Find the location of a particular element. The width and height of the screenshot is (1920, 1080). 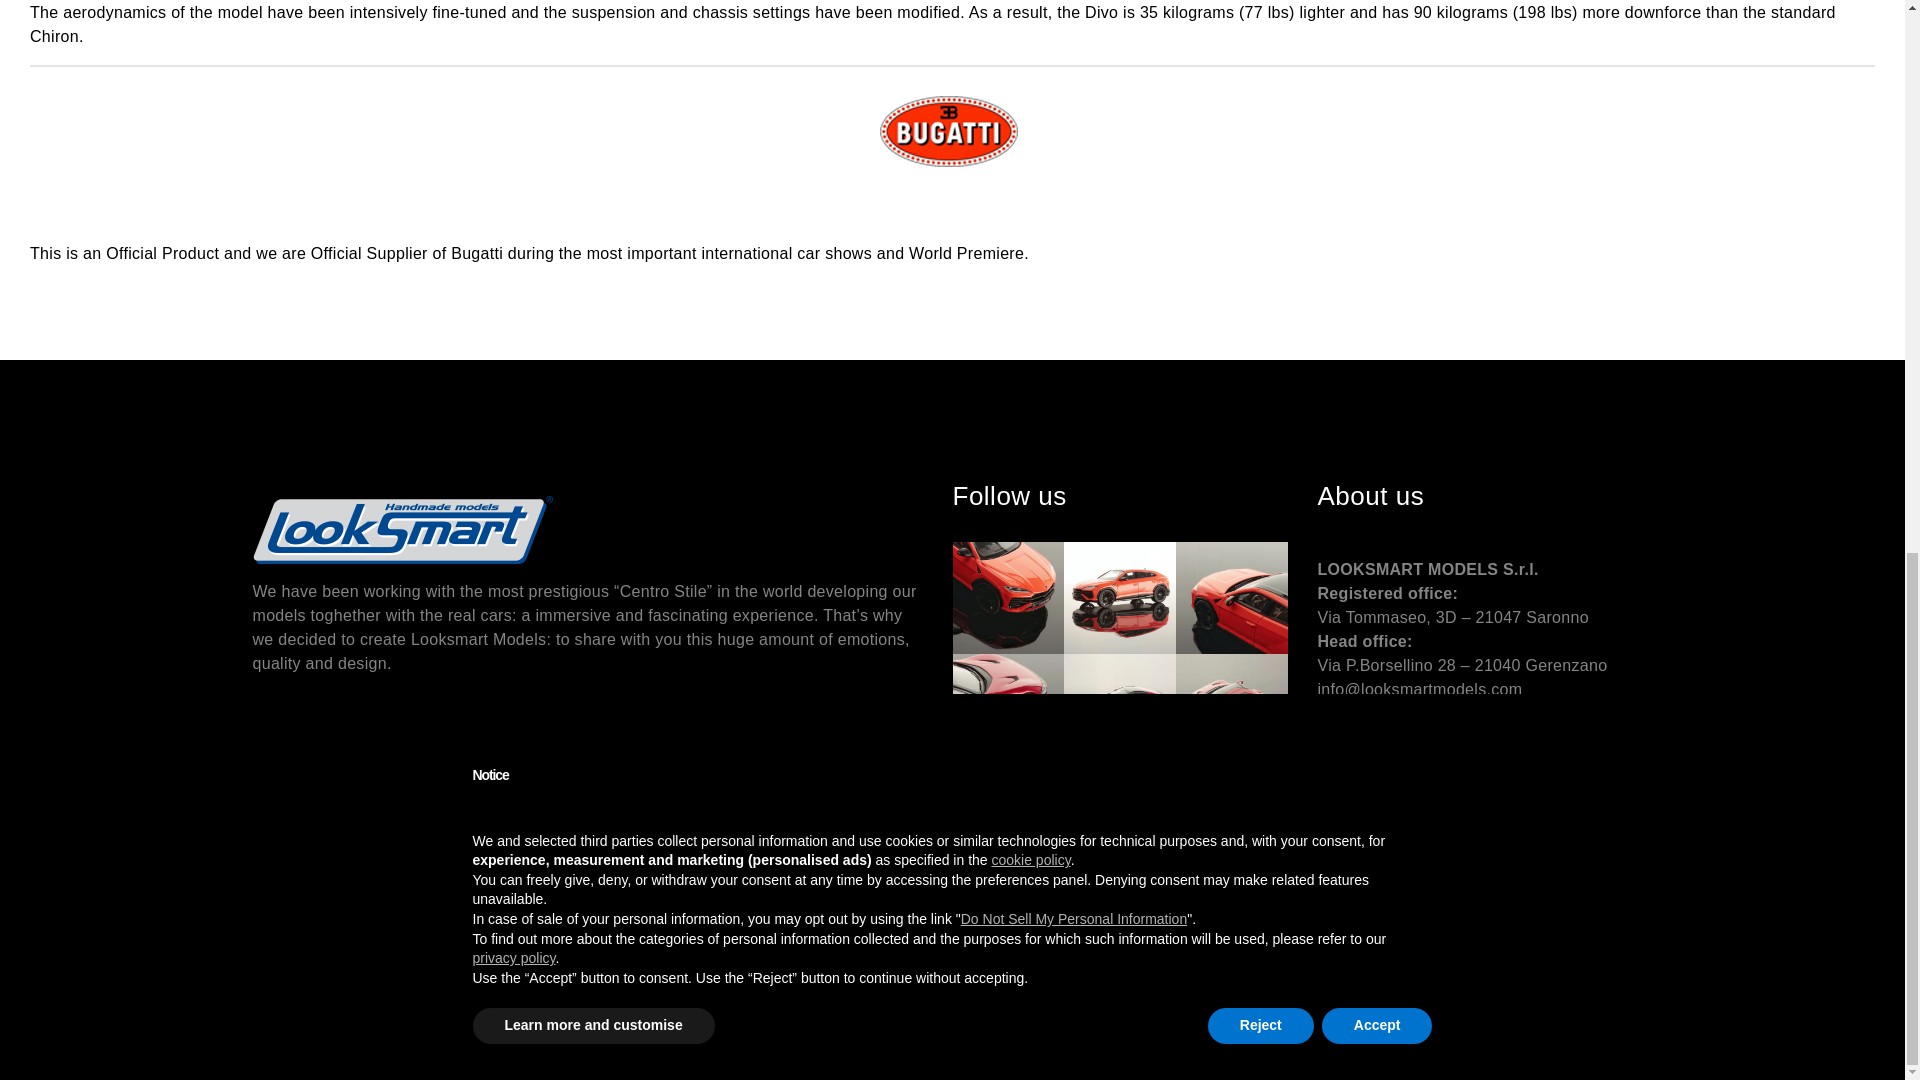

Privacy Policy  is located at coordinates (1363, 779).